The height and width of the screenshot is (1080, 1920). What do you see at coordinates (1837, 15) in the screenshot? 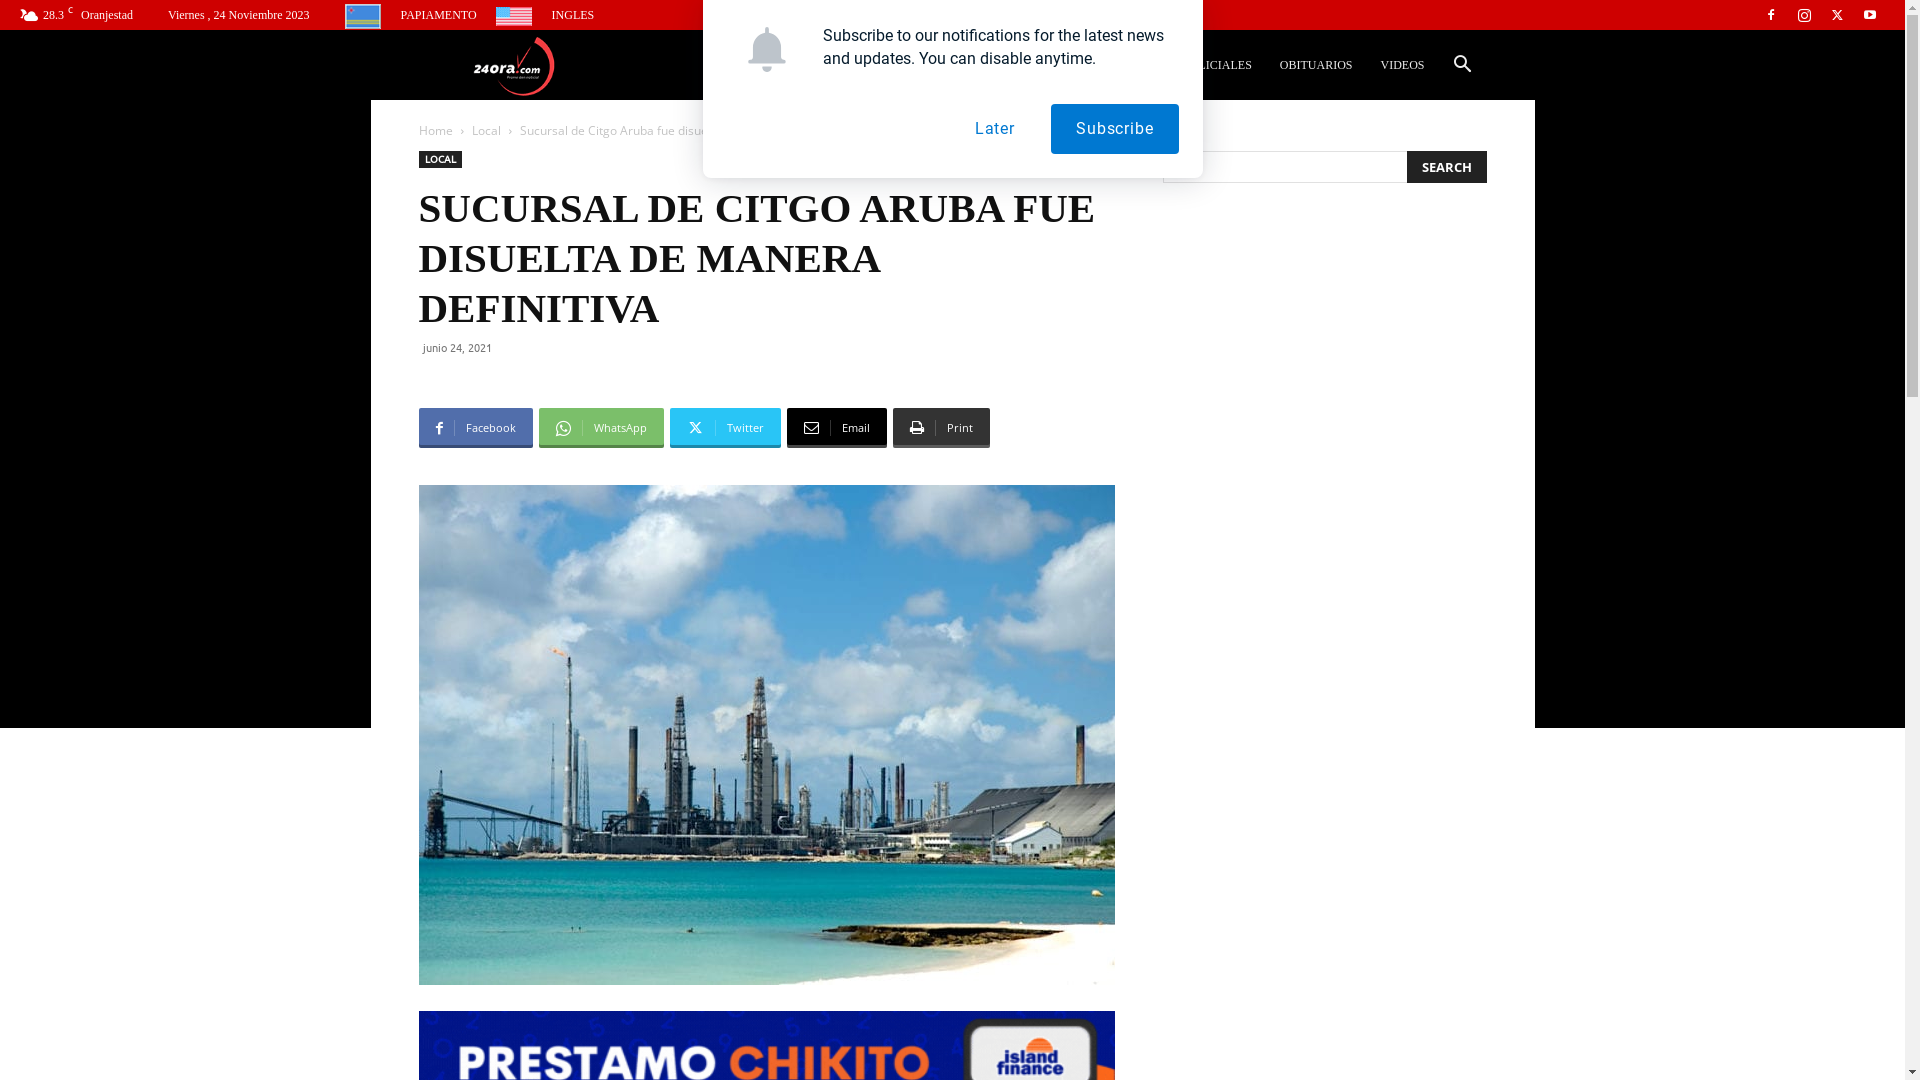
I see `Twitter` at bounding box center [1837, 15].